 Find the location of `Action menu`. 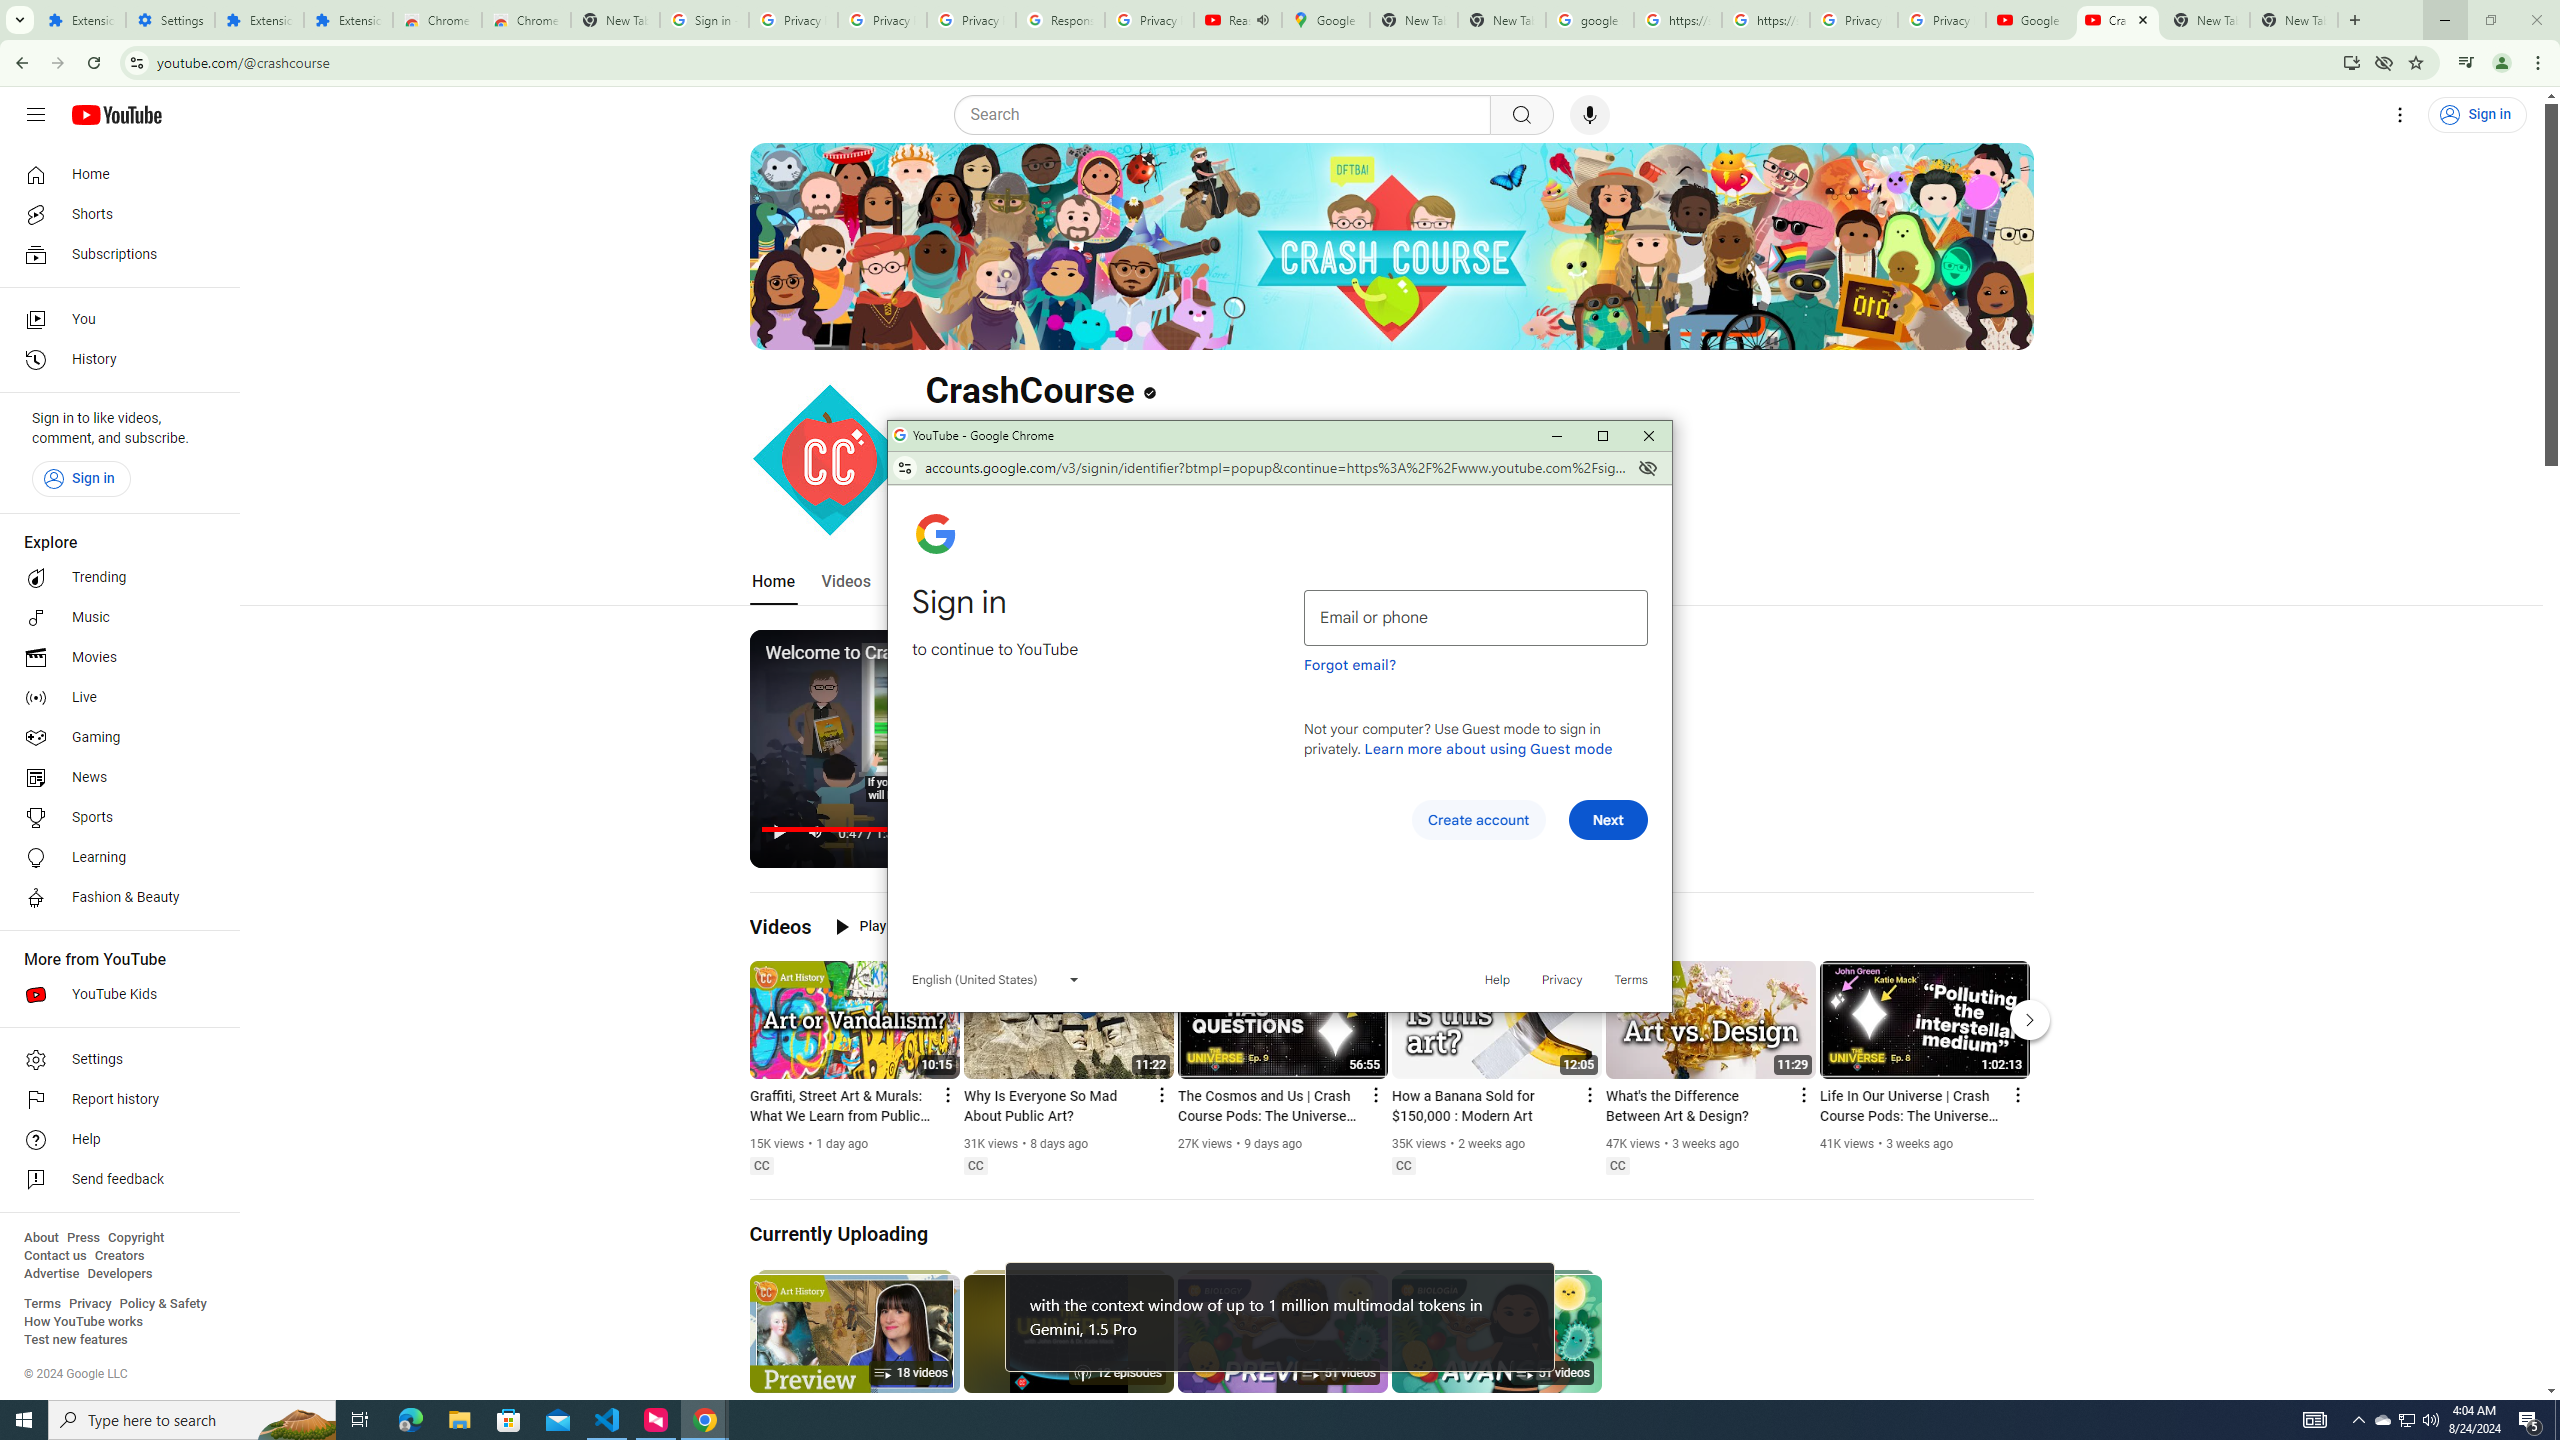

Action menu is located at coordinates (2016, 1094).